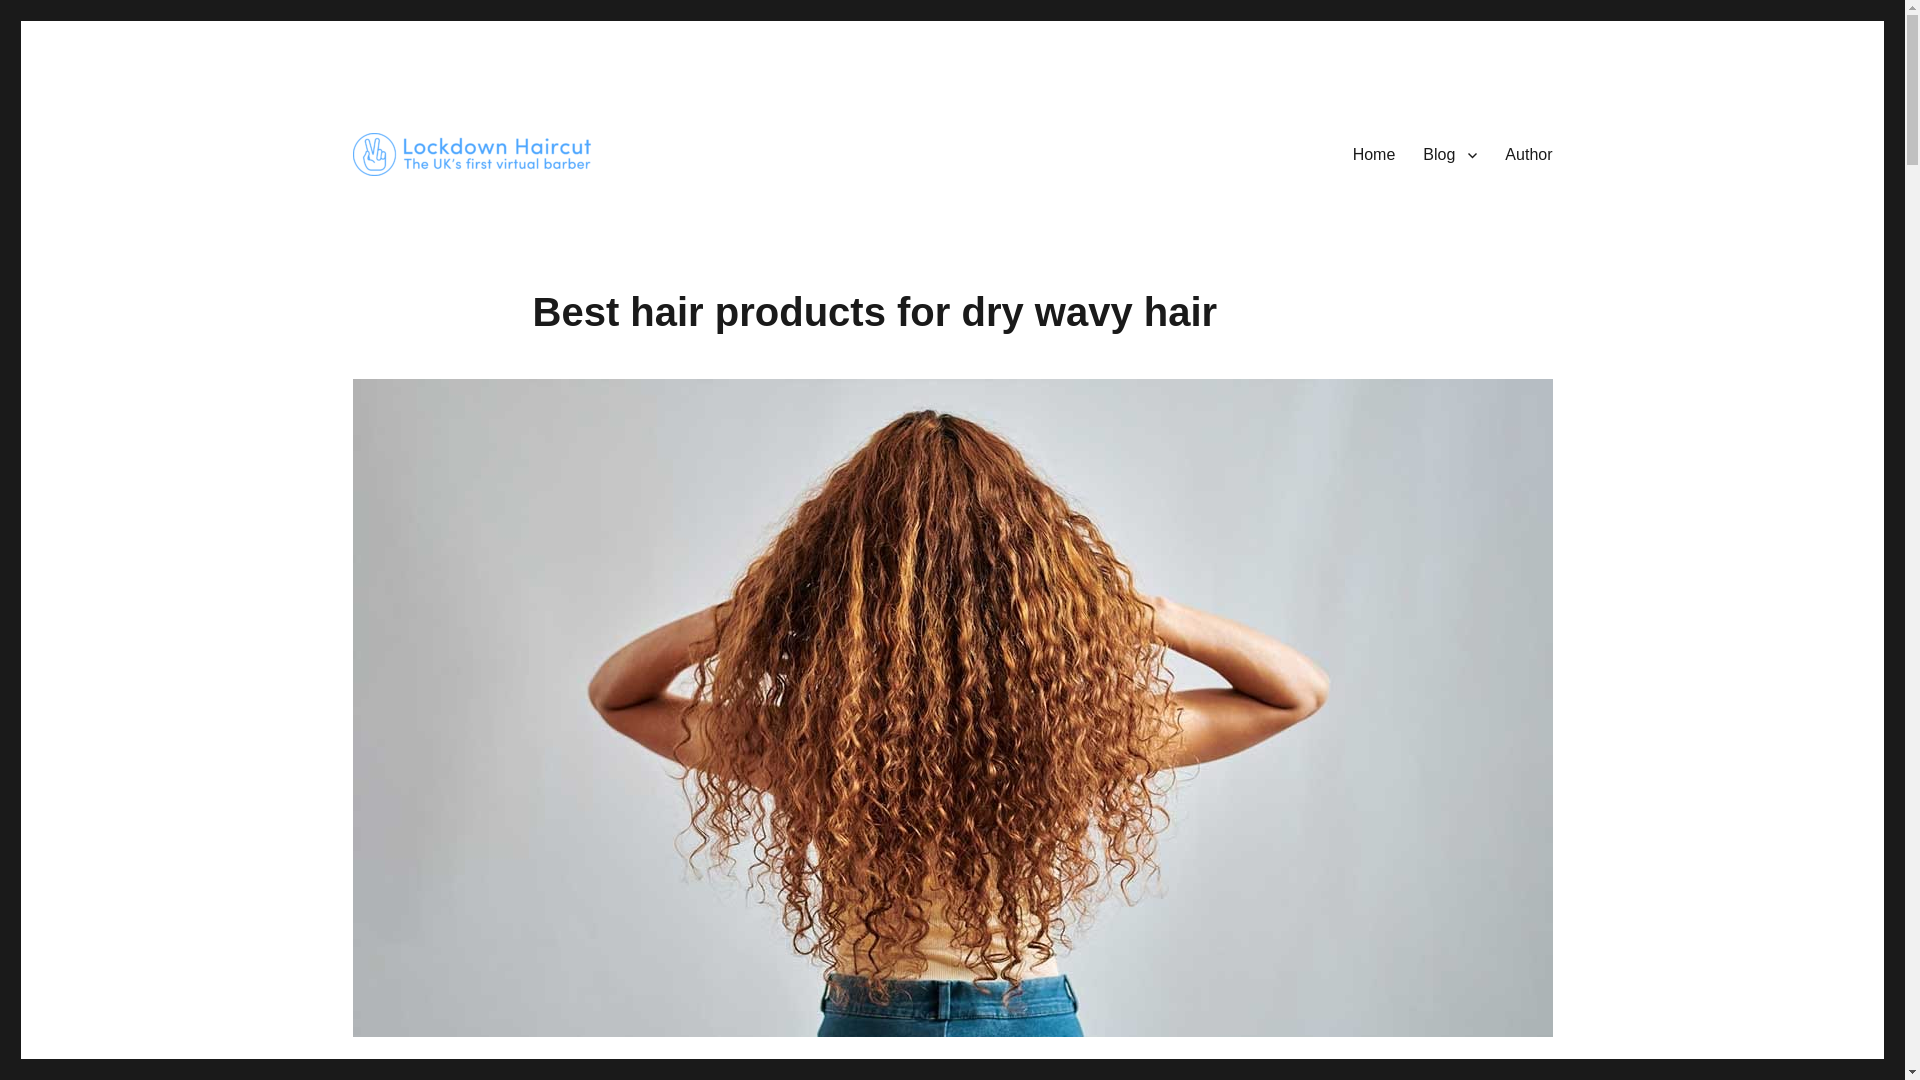 The image size is (1920, 1080). Describe the element at coordinates (1528, 154) in the screenshot. I see `Author` at that location.